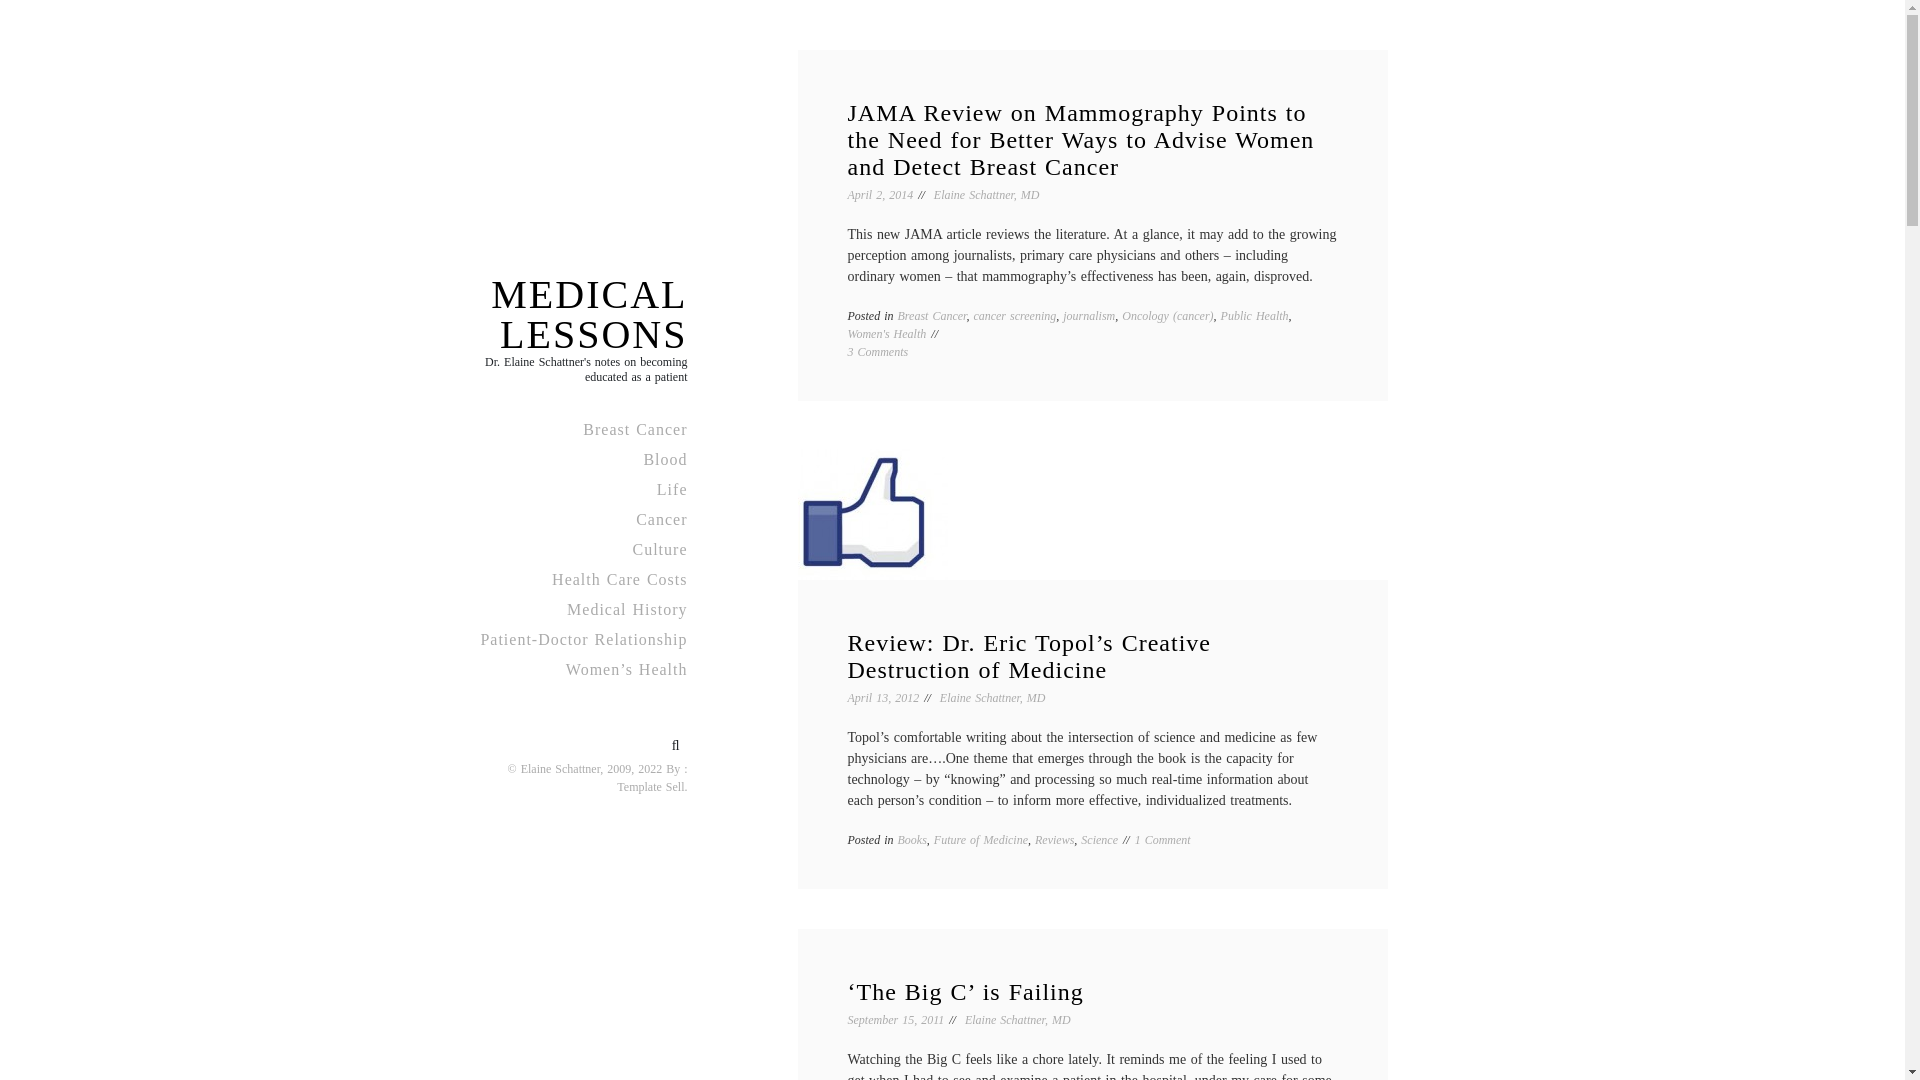 The height and width of the screenshot is (1080, 1920). I want to click on Elaine Schattner, MD, so click(993, 698).